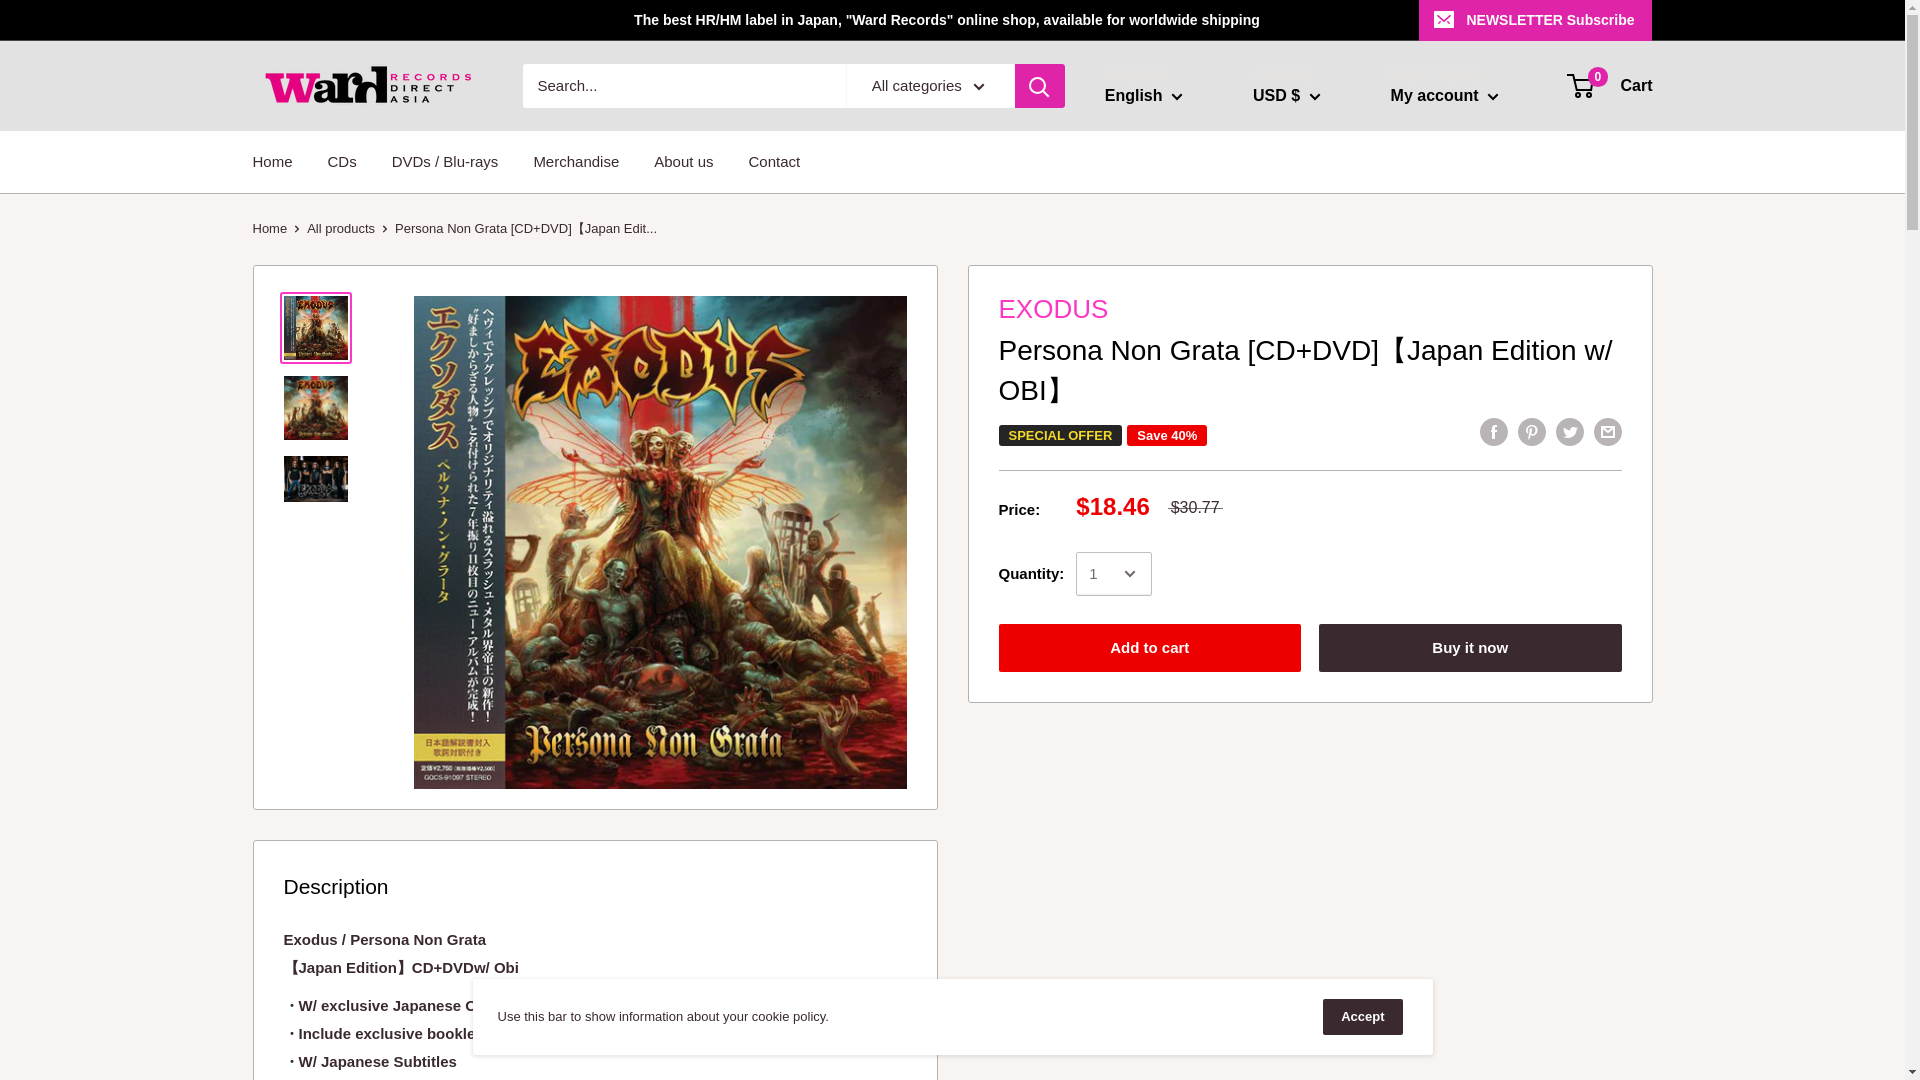 Image resolution: width=1920 pixels, height=1080 pixels. Describe the element at coordinates (1318, 696) in the screenshot. I see `BOB` at that location.